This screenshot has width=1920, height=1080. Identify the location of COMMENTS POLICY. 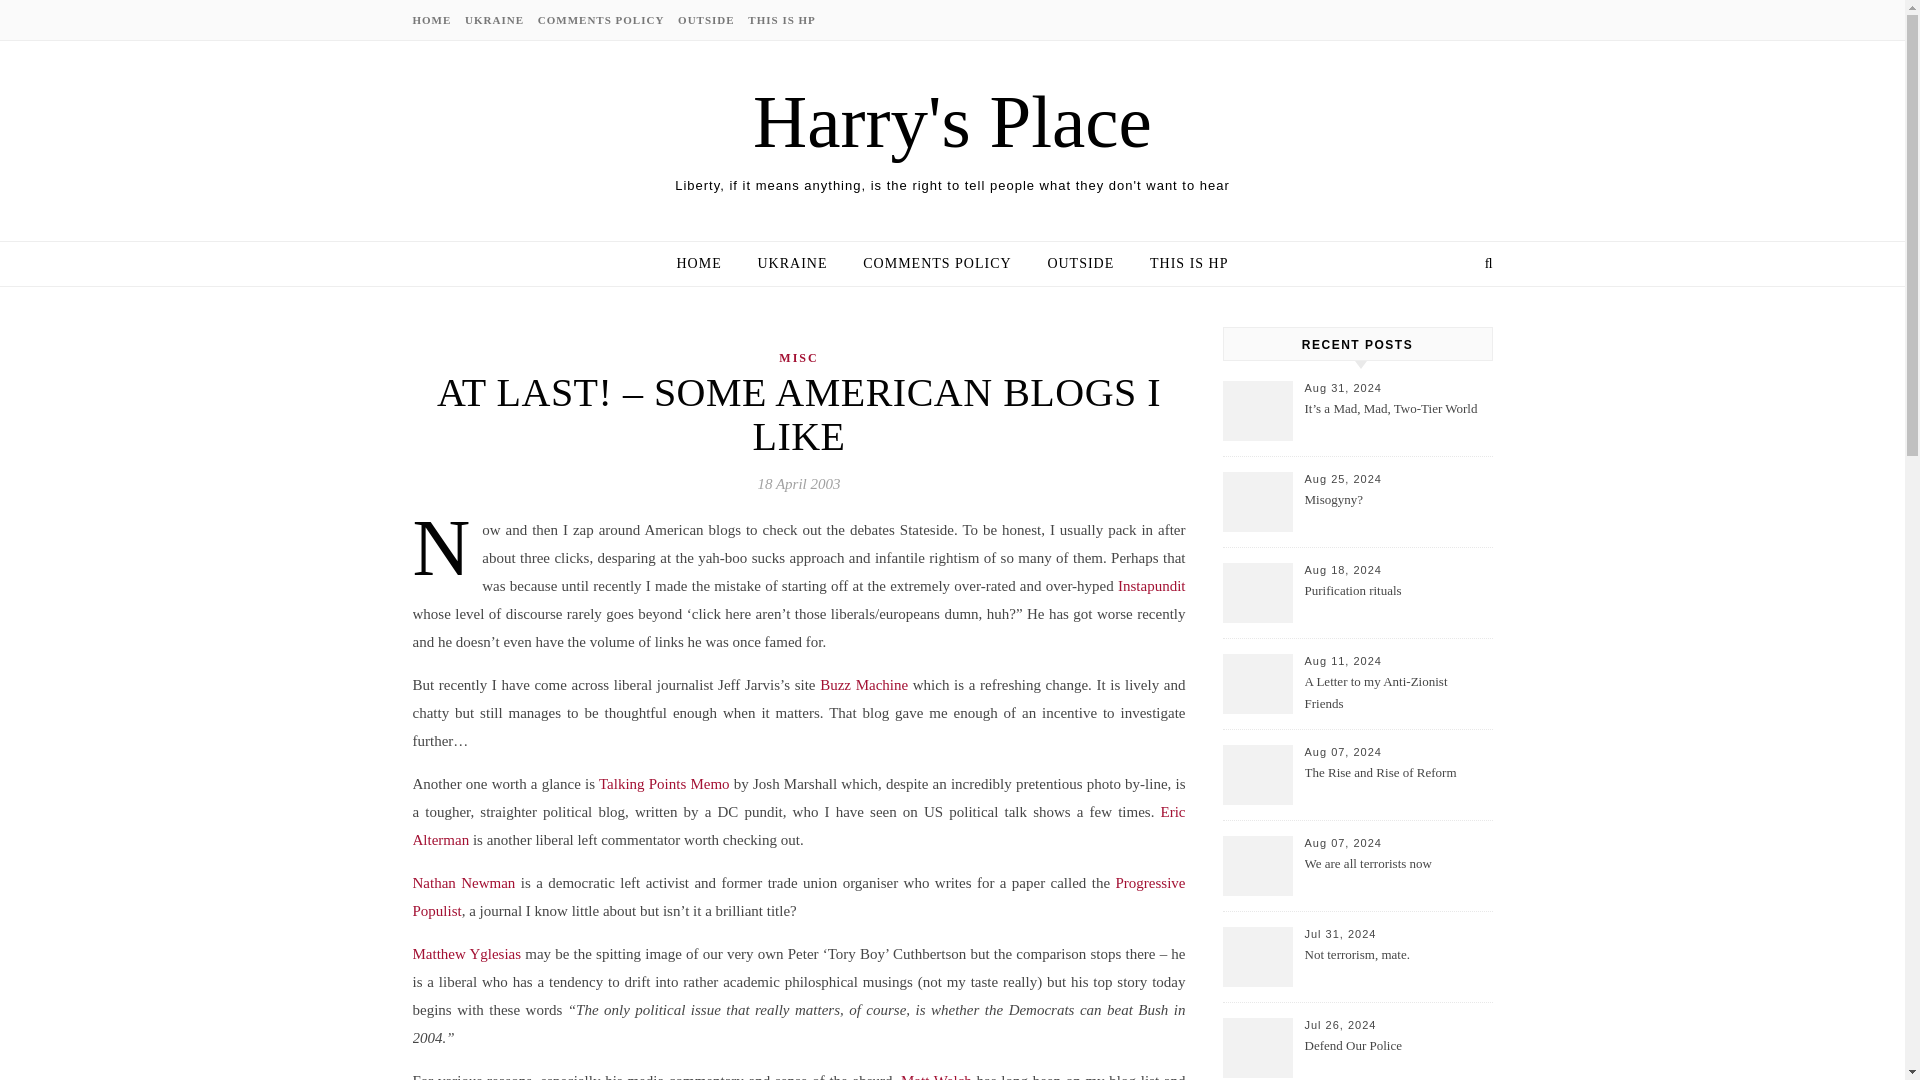
(602, 20).